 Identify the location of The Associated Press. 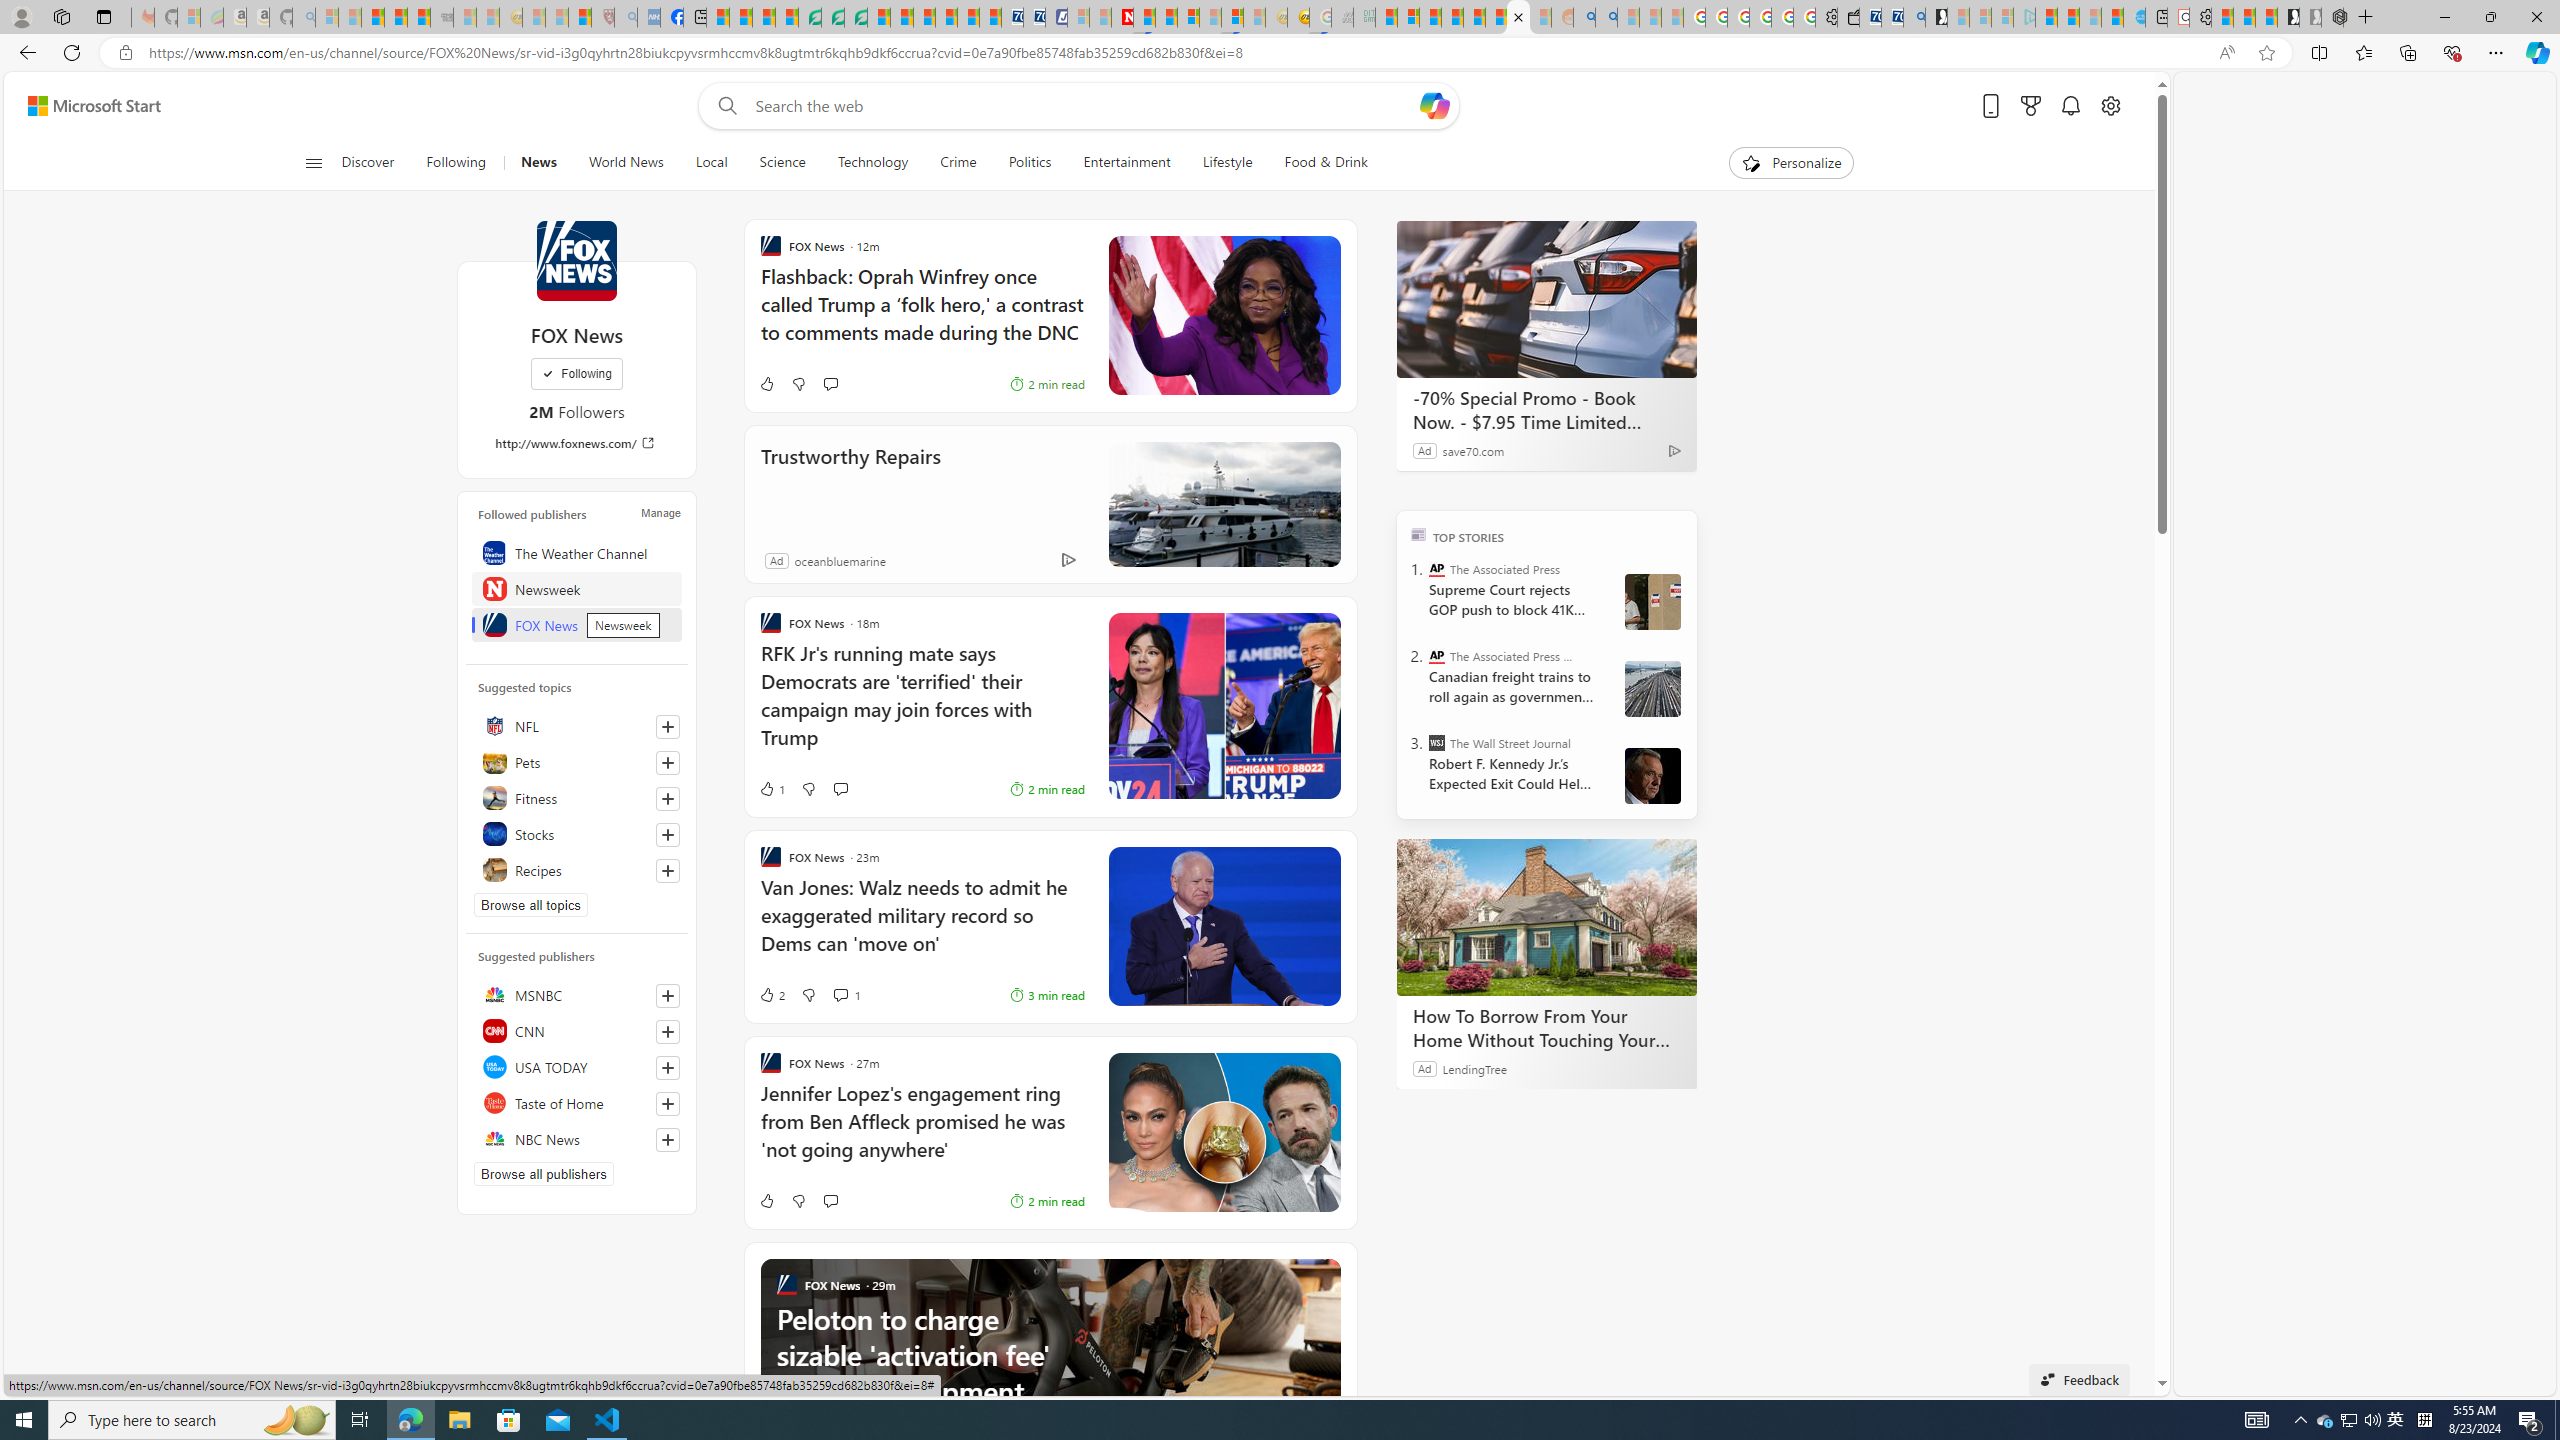
(1436, 569).